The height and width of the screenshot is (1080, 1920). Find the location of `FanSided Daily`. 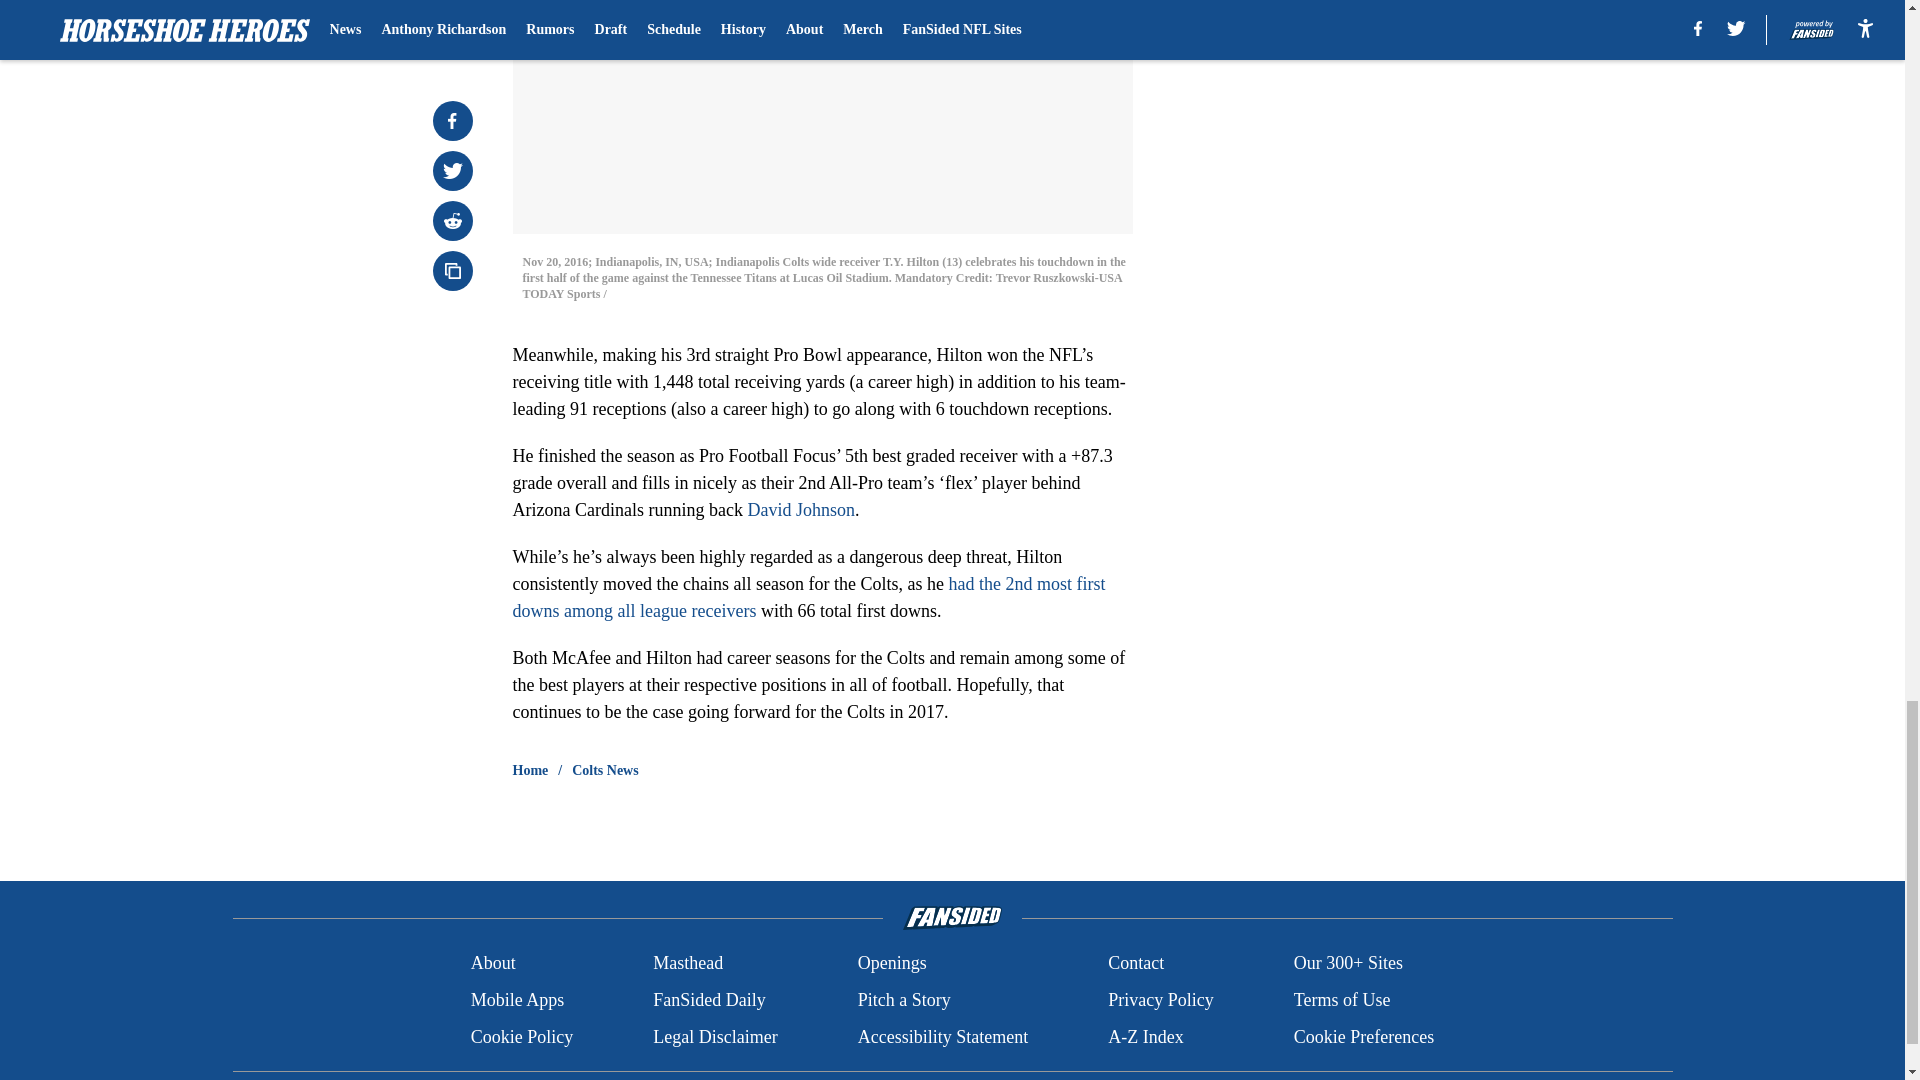

FanSided Daily is located at coordinates (709, 1000).